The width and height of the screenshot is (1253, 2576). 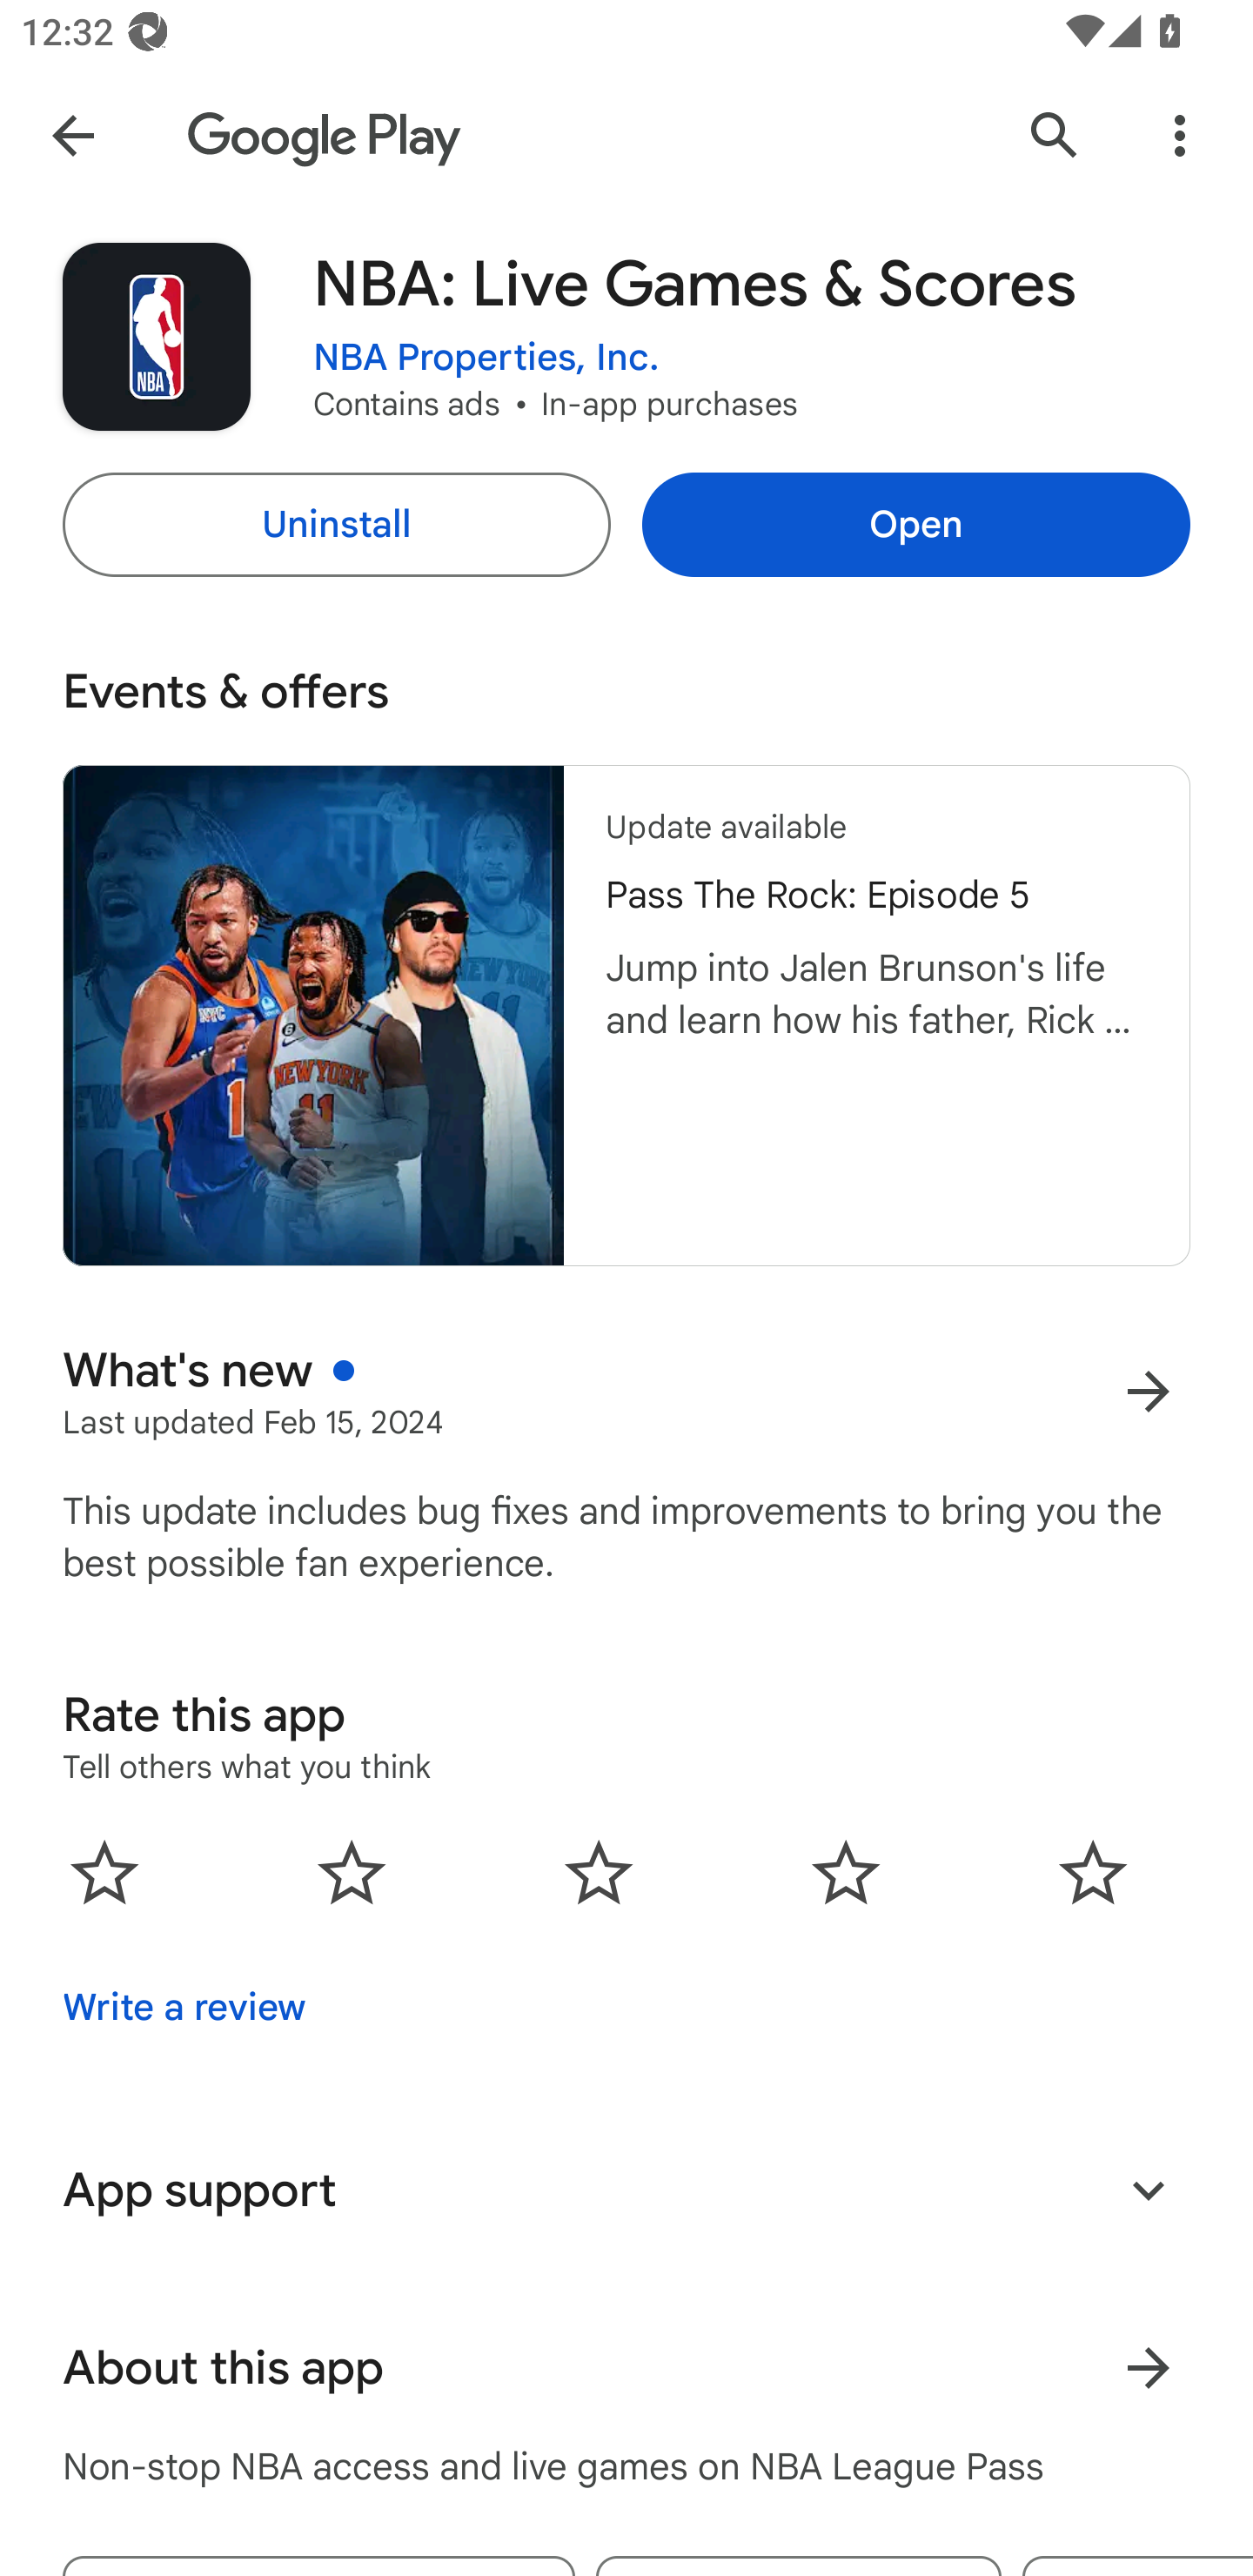 What do you see at coordinates (1149, 1392) in the screenshot?
I see `More results for What's new` at bounding box center [1149, 1392].